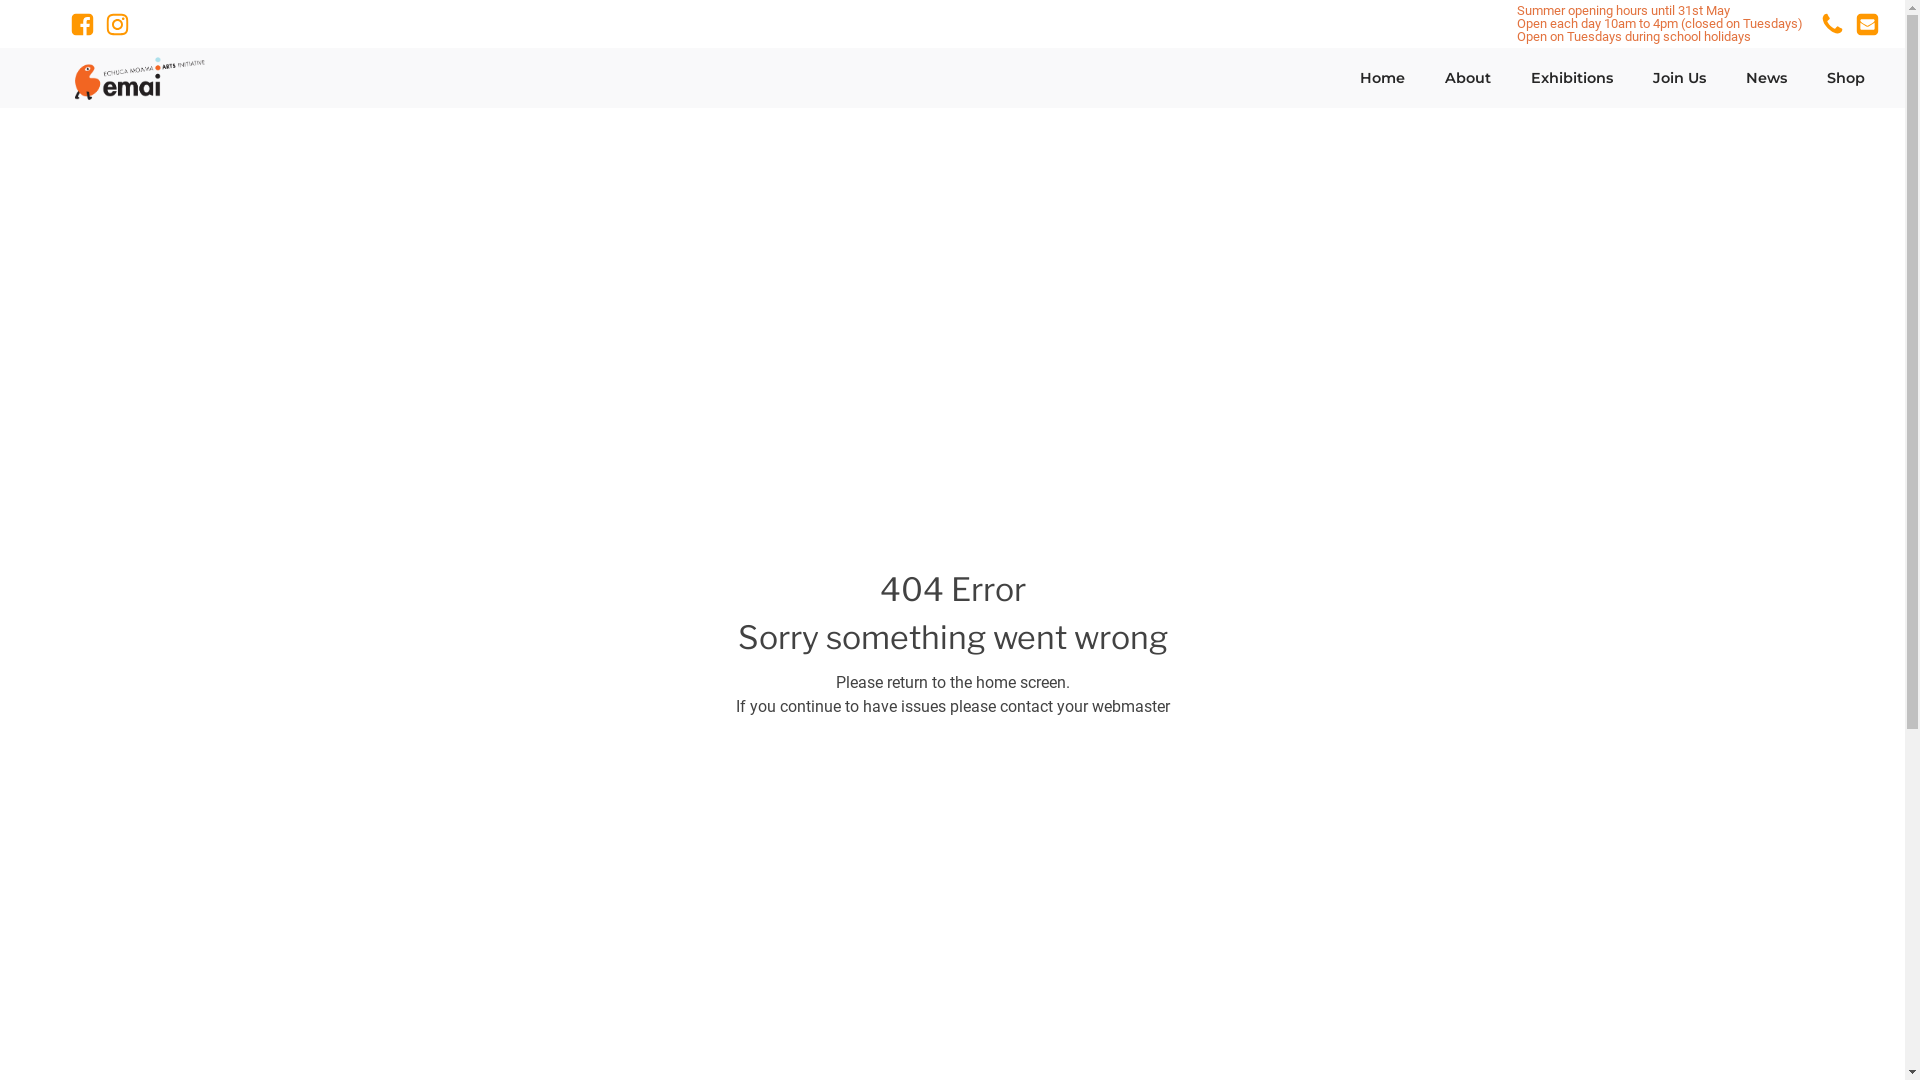 This screenshot has width=1920, height=1080. What do you see at coordinates (1766, 79) in the screenshot?
I see `News` at bounding box center [1766, 79].